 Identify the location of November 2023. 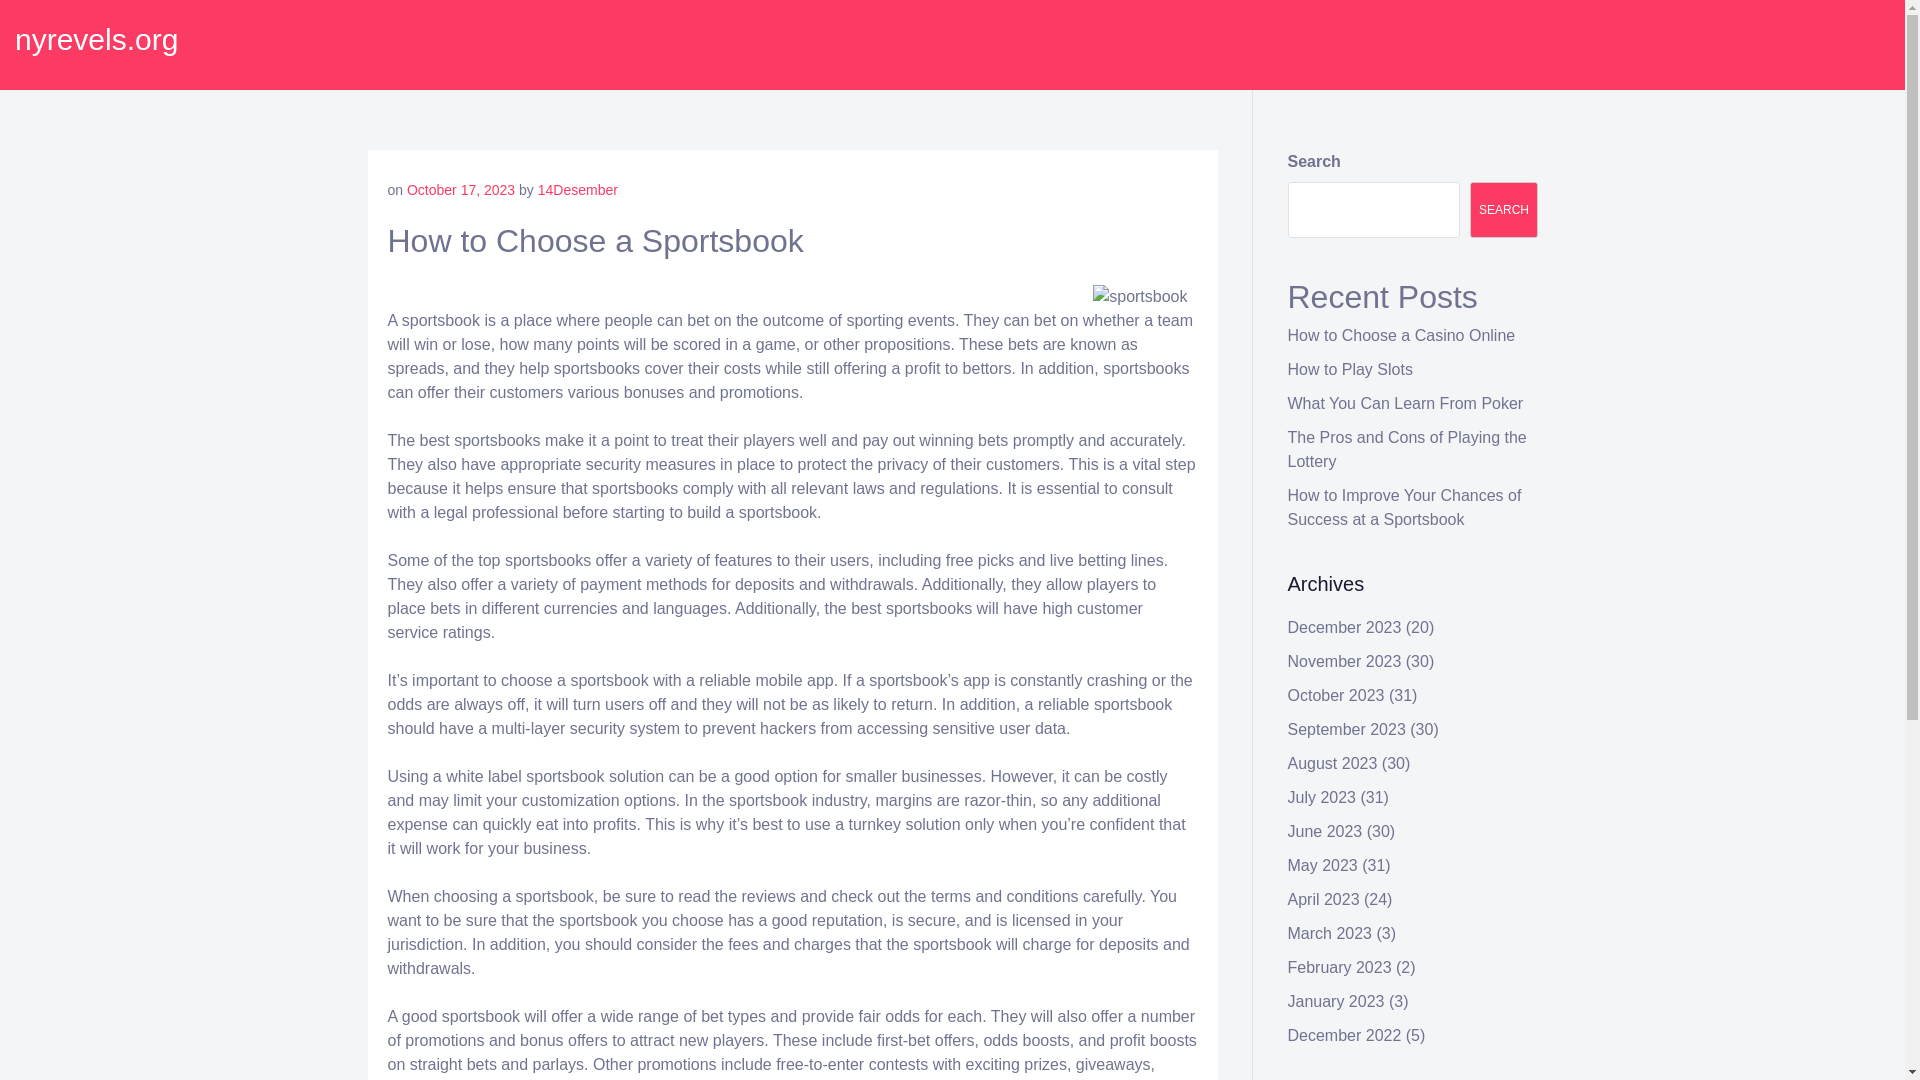
(1344, 661).